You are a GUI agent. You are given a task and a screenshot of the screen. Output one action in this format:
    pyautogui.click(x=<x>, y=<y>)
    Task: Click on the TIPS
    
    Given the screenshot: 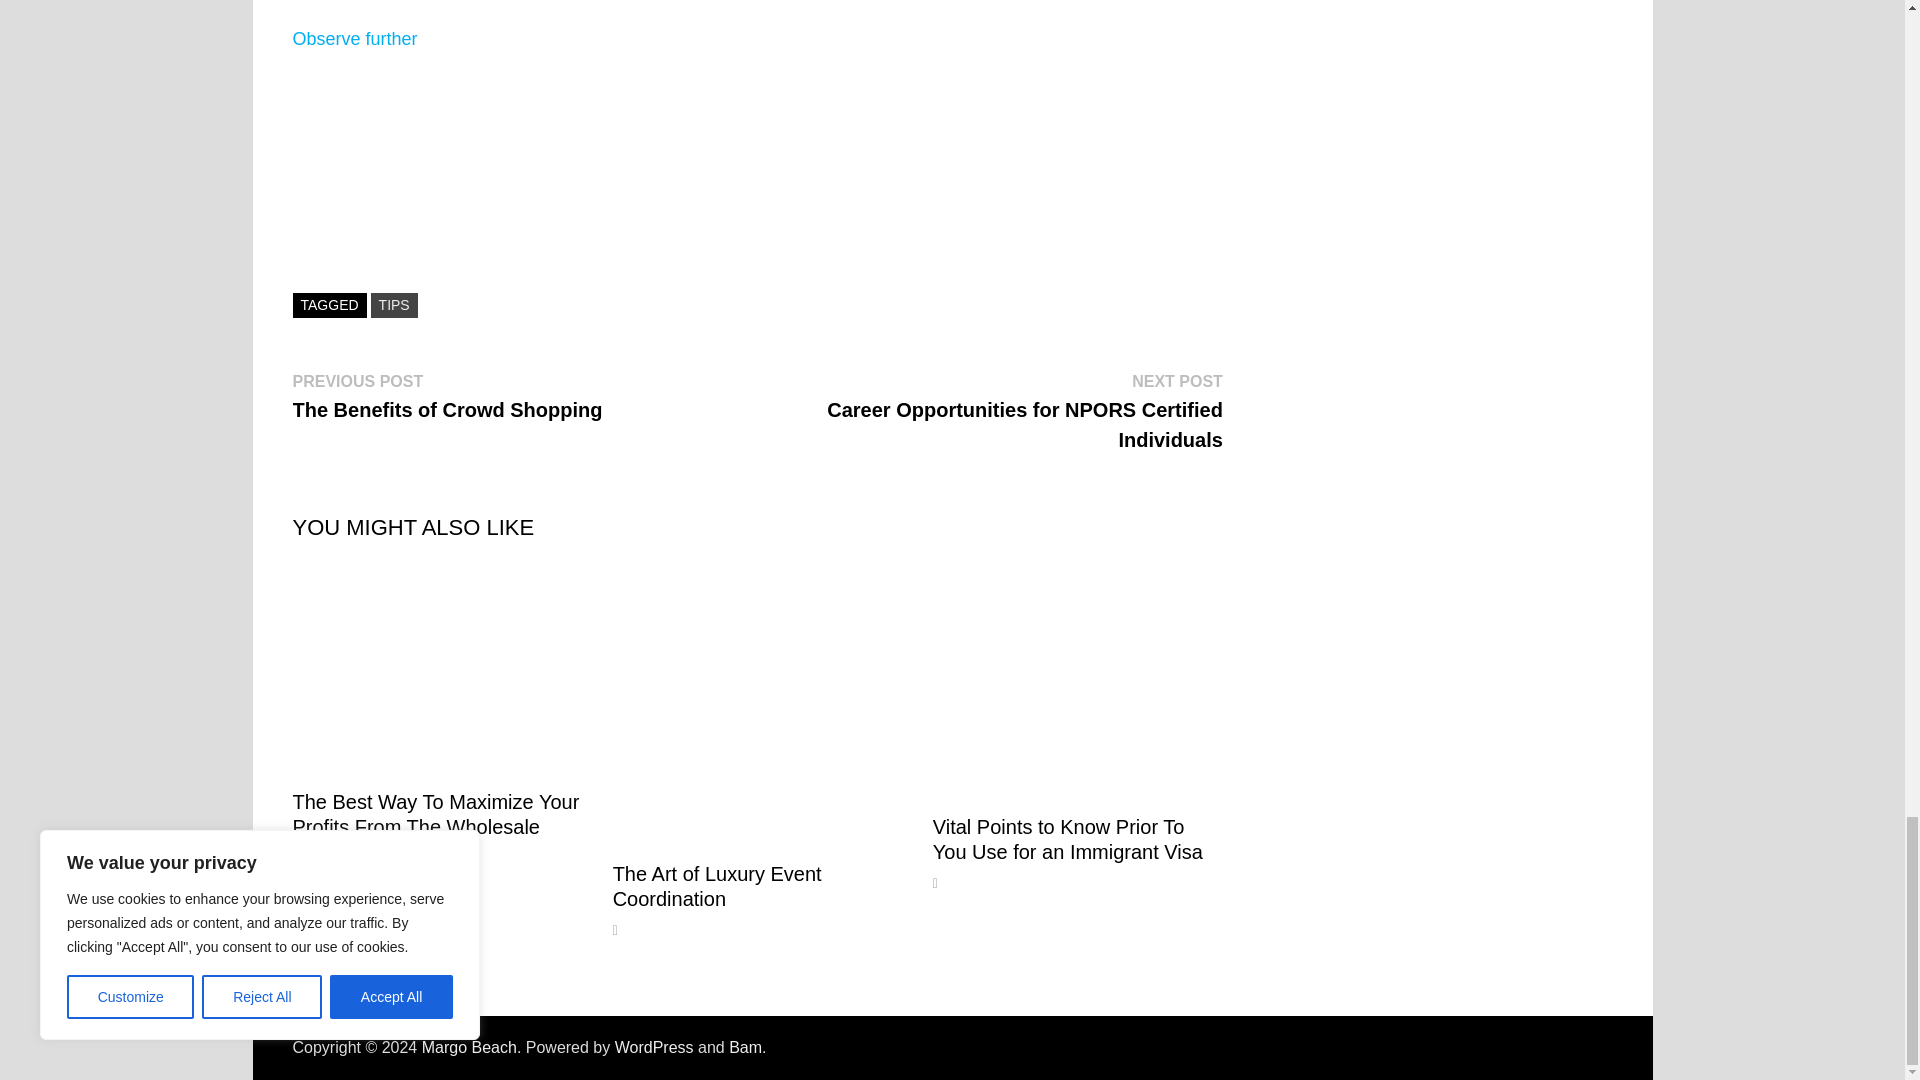 What is the action you would take?
    pyautogui.click(x=469, y=1047)
    